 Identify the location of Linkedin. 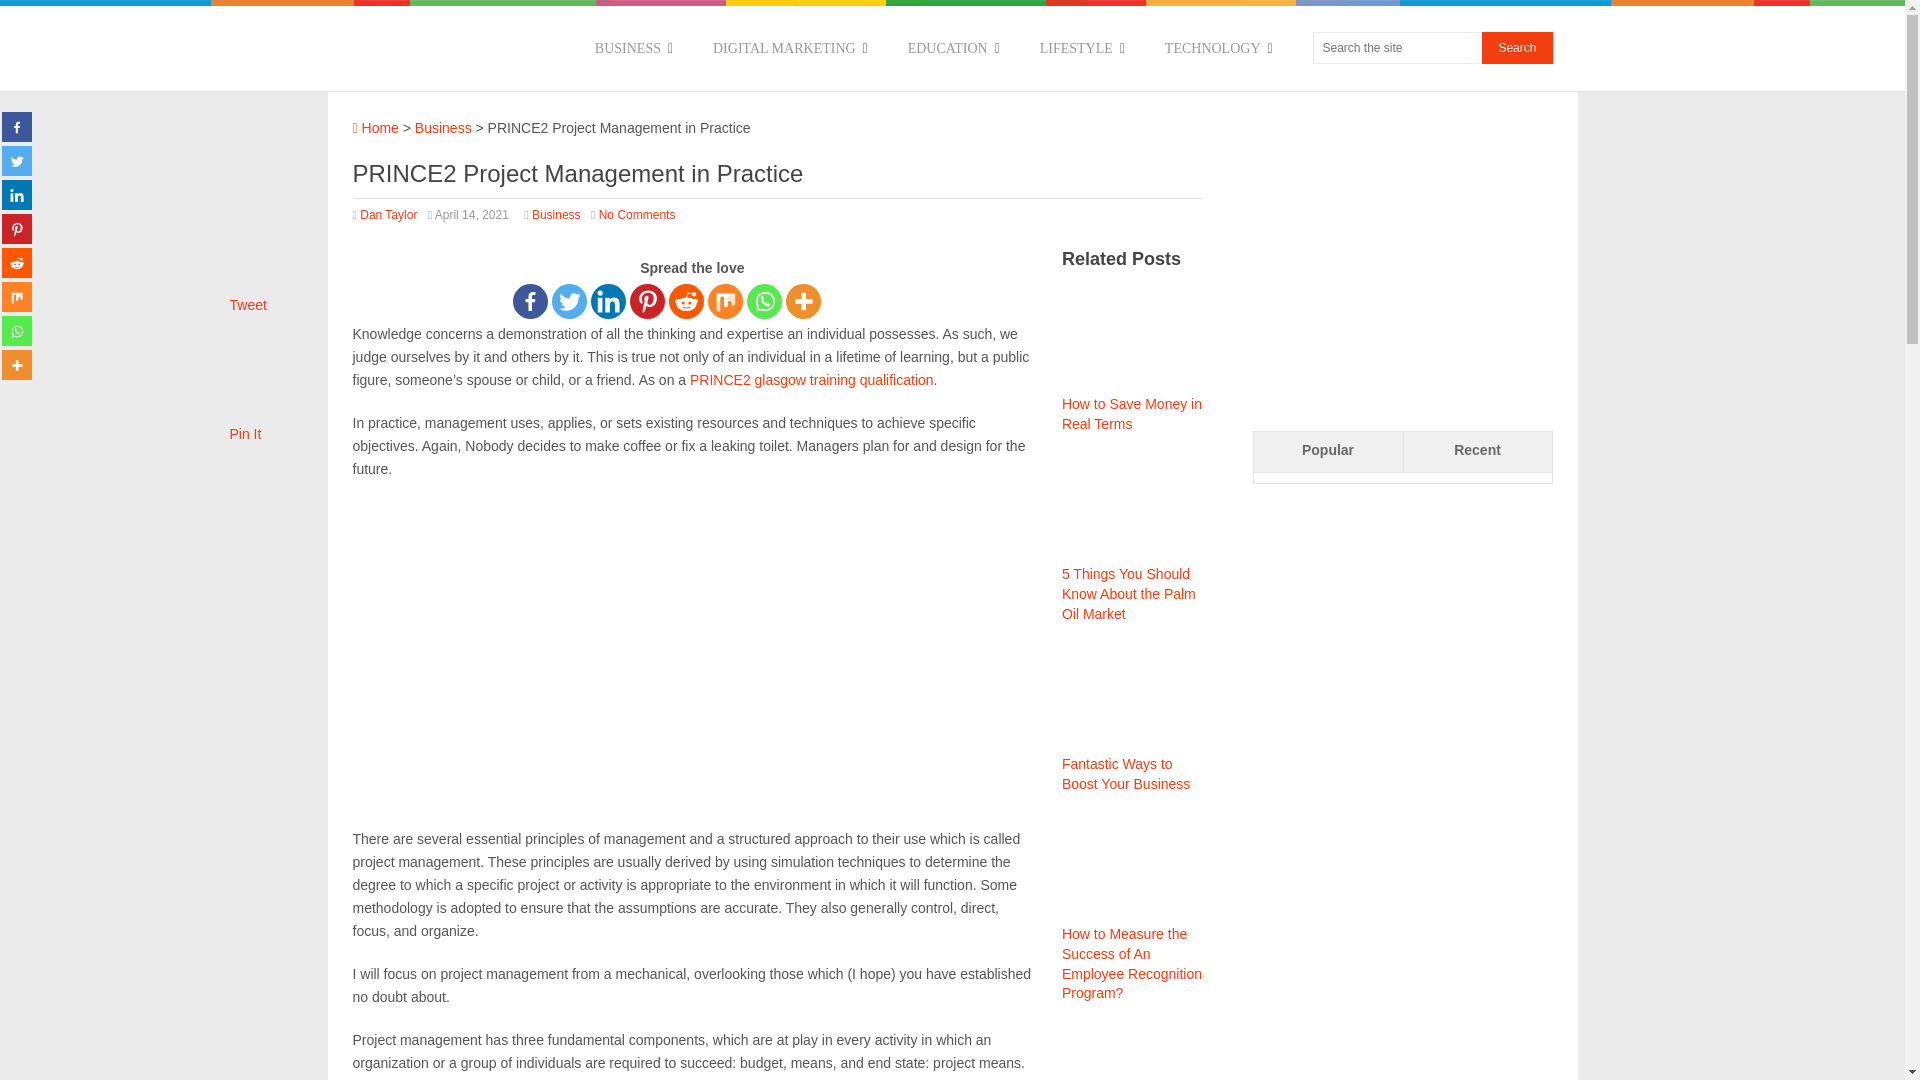
(16, 194).